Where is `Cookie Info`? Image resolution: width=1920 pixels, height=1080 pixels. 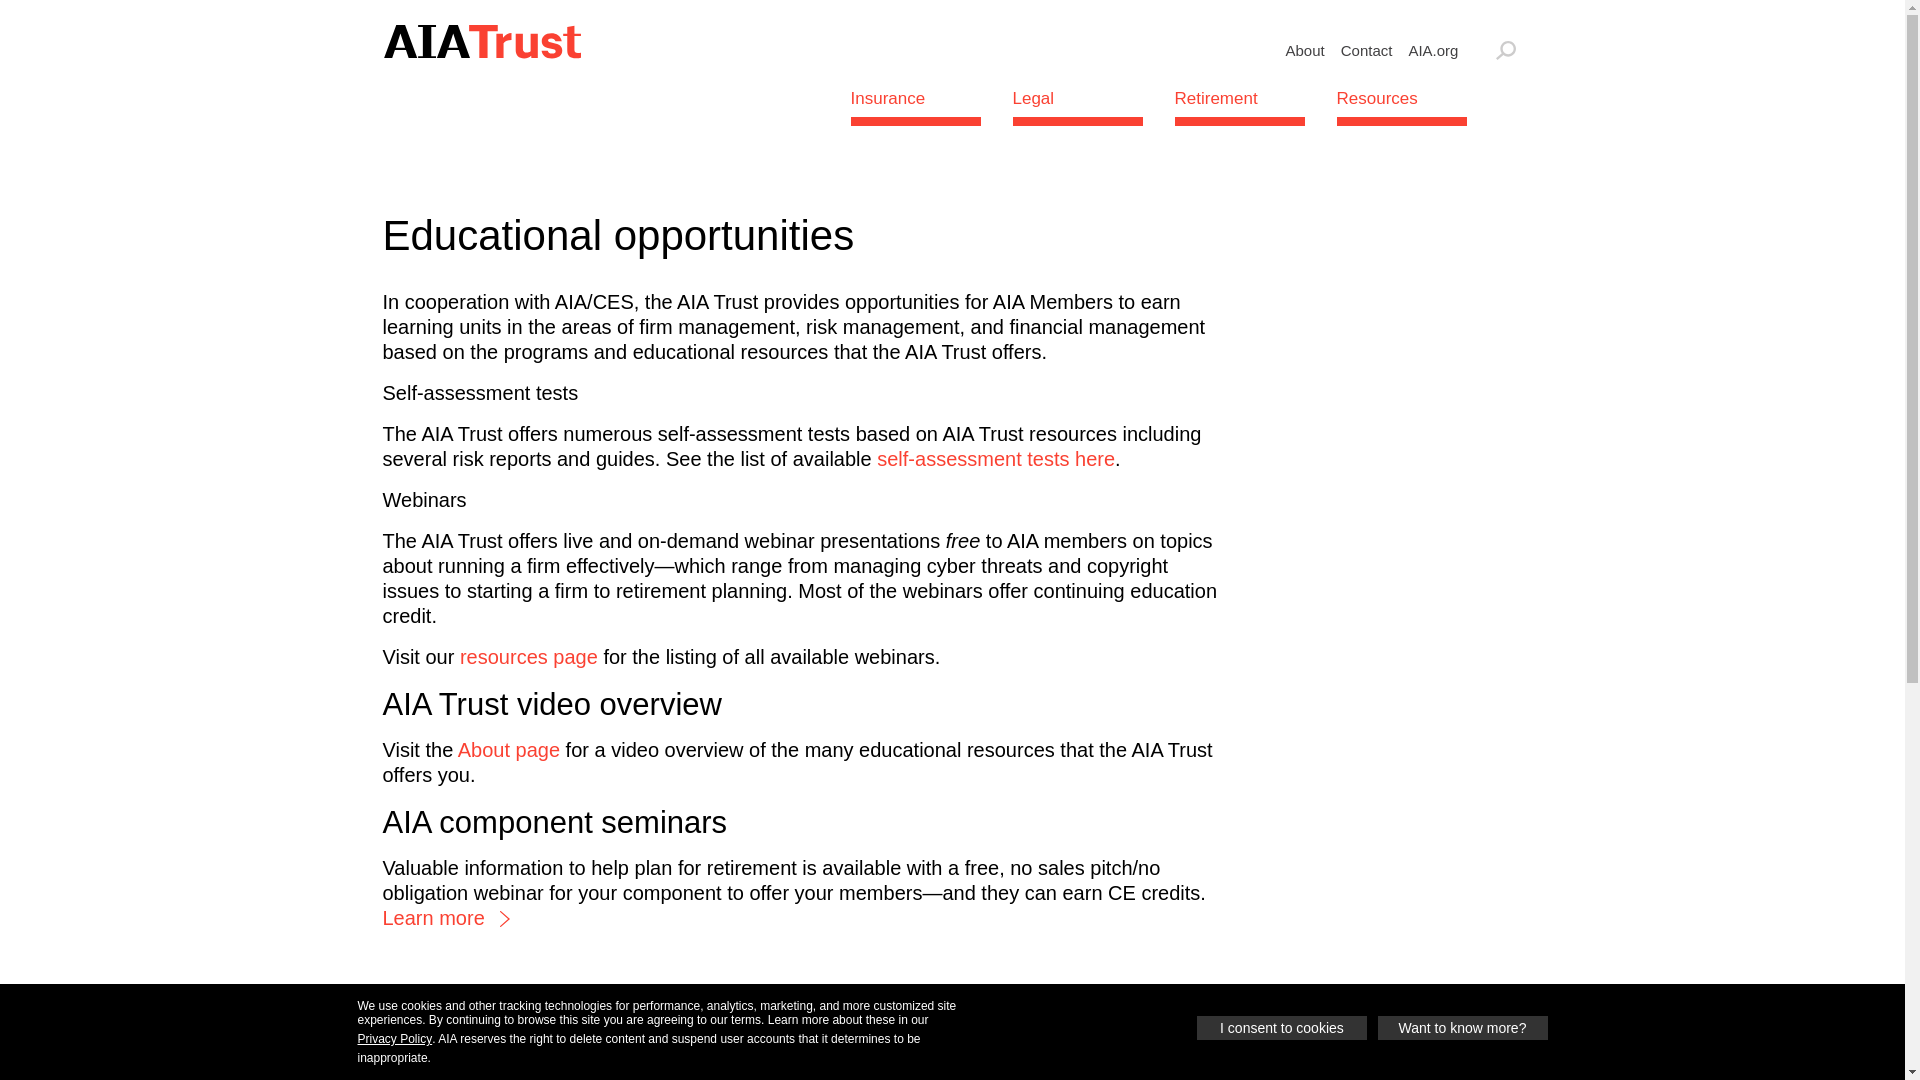
Cookie Info is located at coordinates (1870, 1070).